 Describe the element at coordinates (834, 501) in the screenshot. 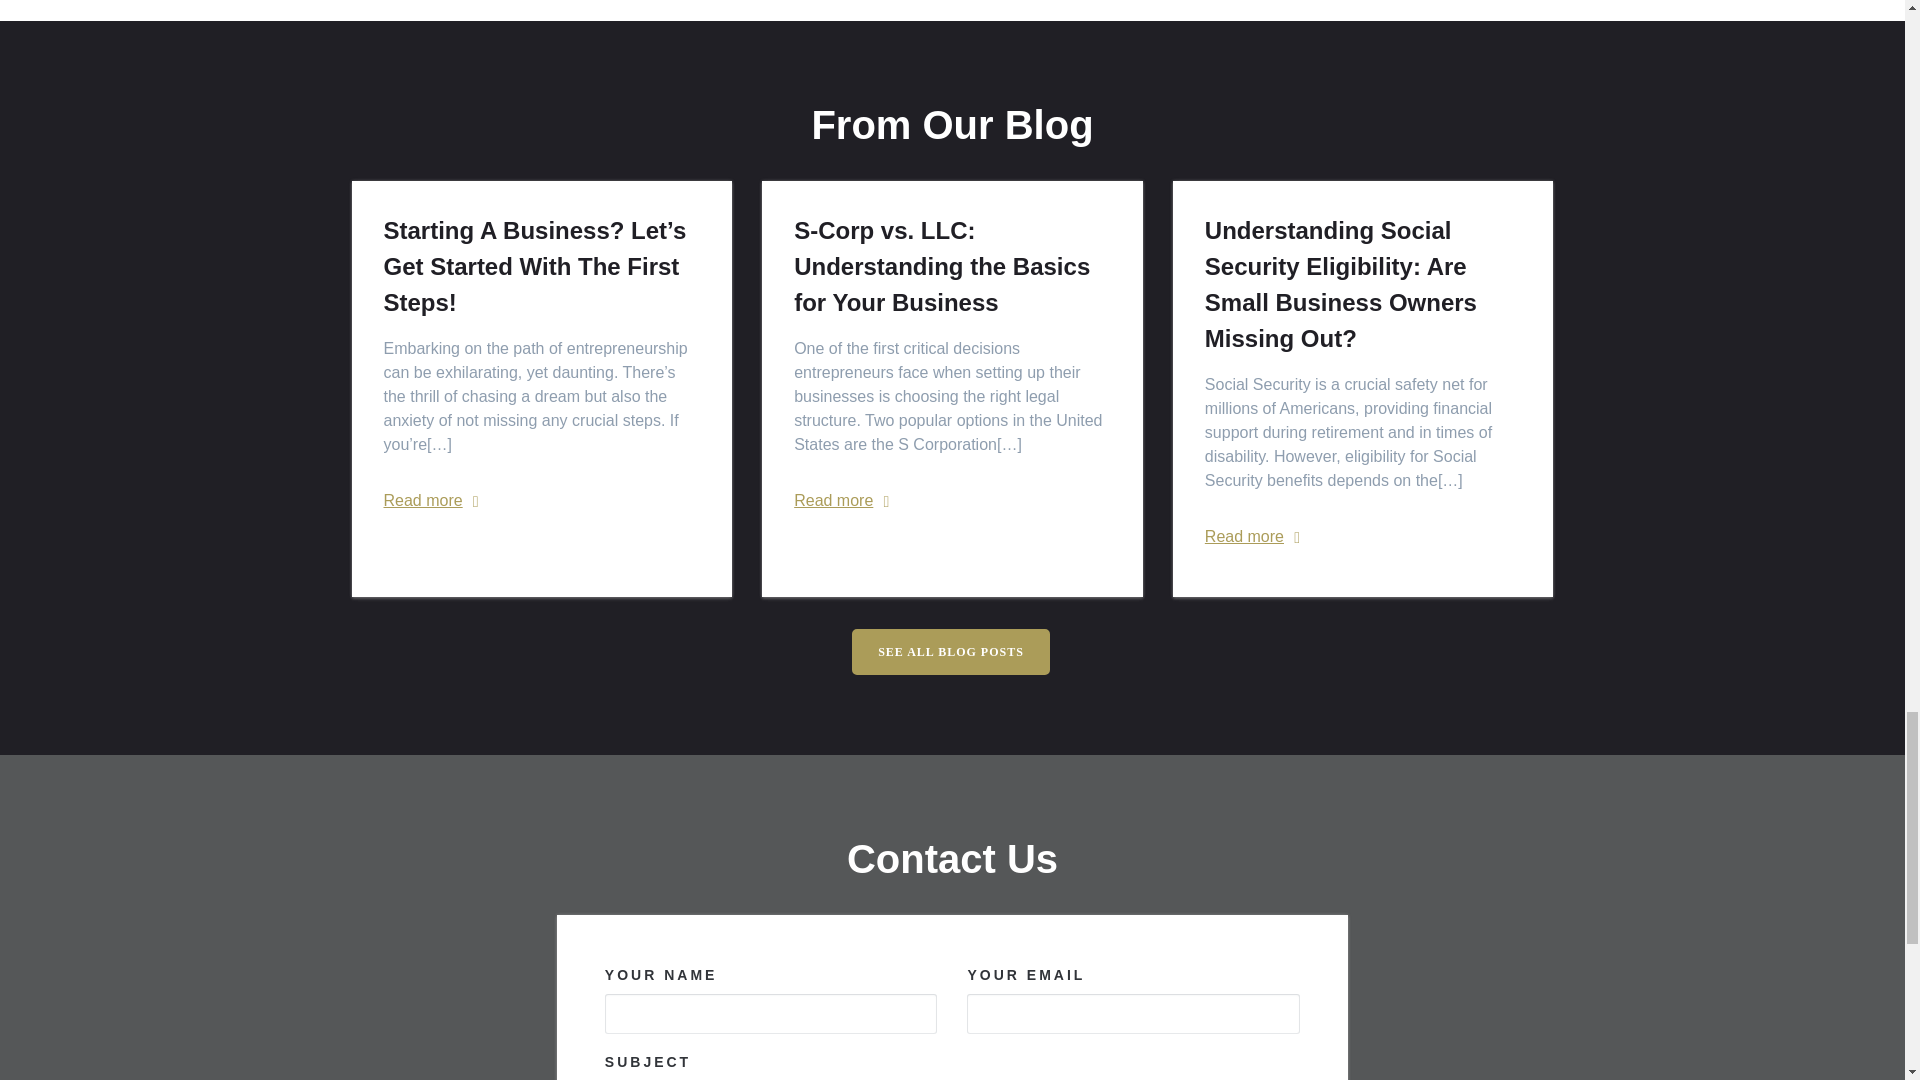

I see `Read more` at that location.